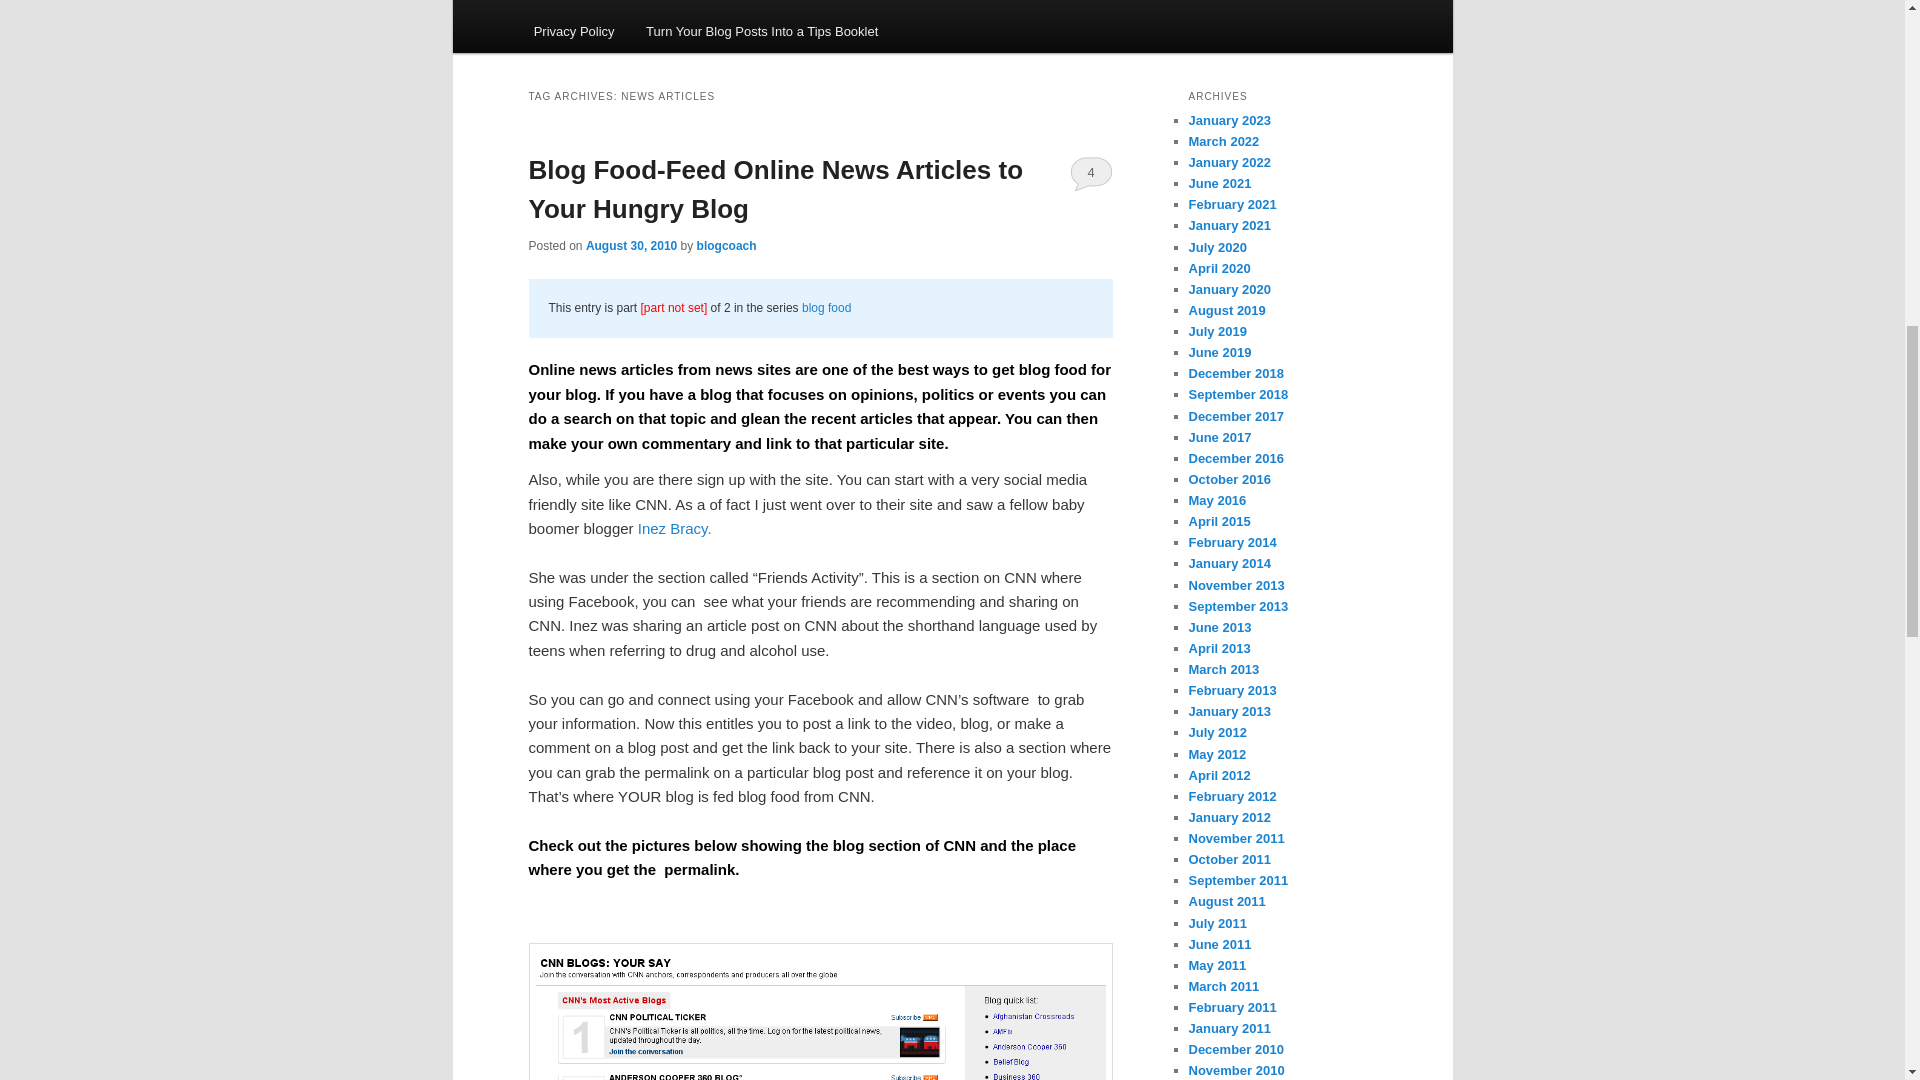 Image resolution: width=1920 pixels, height=1080 pixels. Describe the element at coordinates (776, 189) in the screenshot. I see `Blog Food-Feed Online News Articles to Your Hungry Blog` at that location.